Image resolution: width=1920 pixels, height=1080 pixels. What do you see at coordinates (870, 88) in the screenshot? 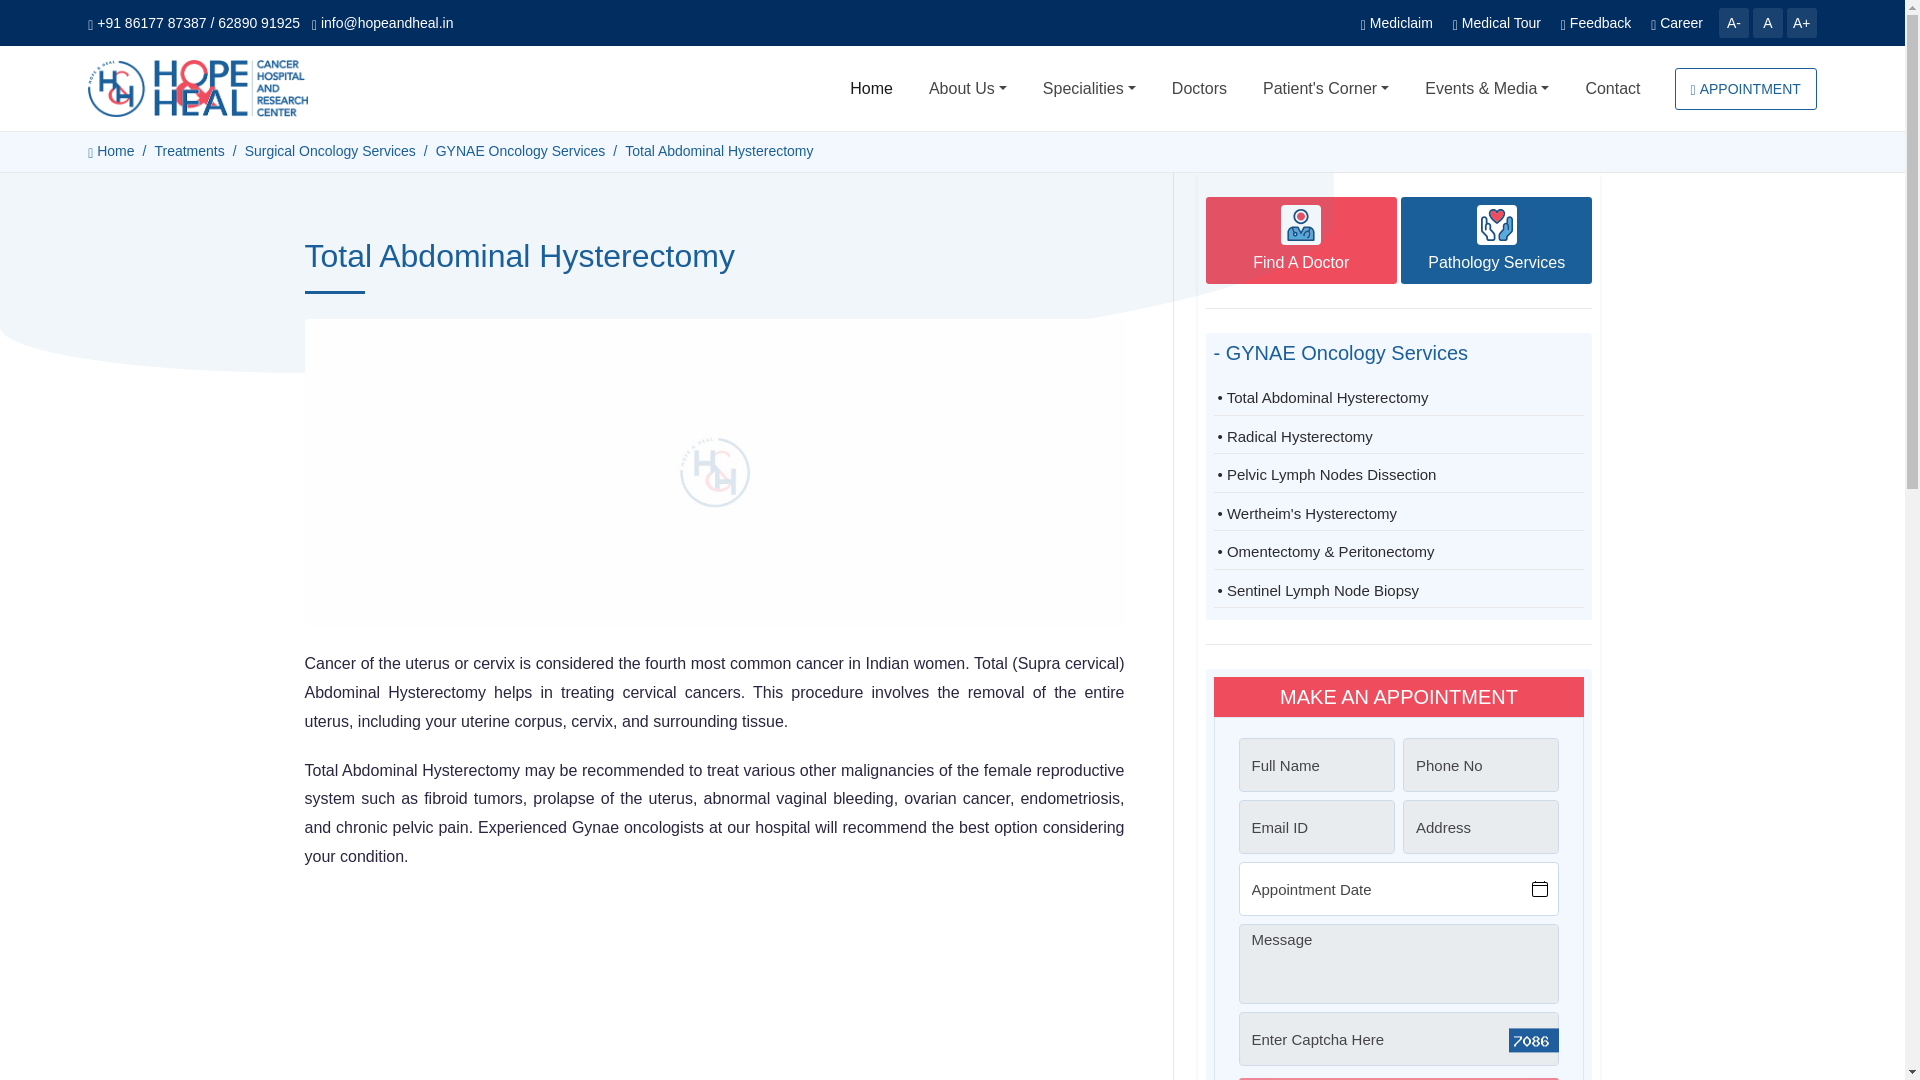
I see `Home` at bounding box center [870, 88].